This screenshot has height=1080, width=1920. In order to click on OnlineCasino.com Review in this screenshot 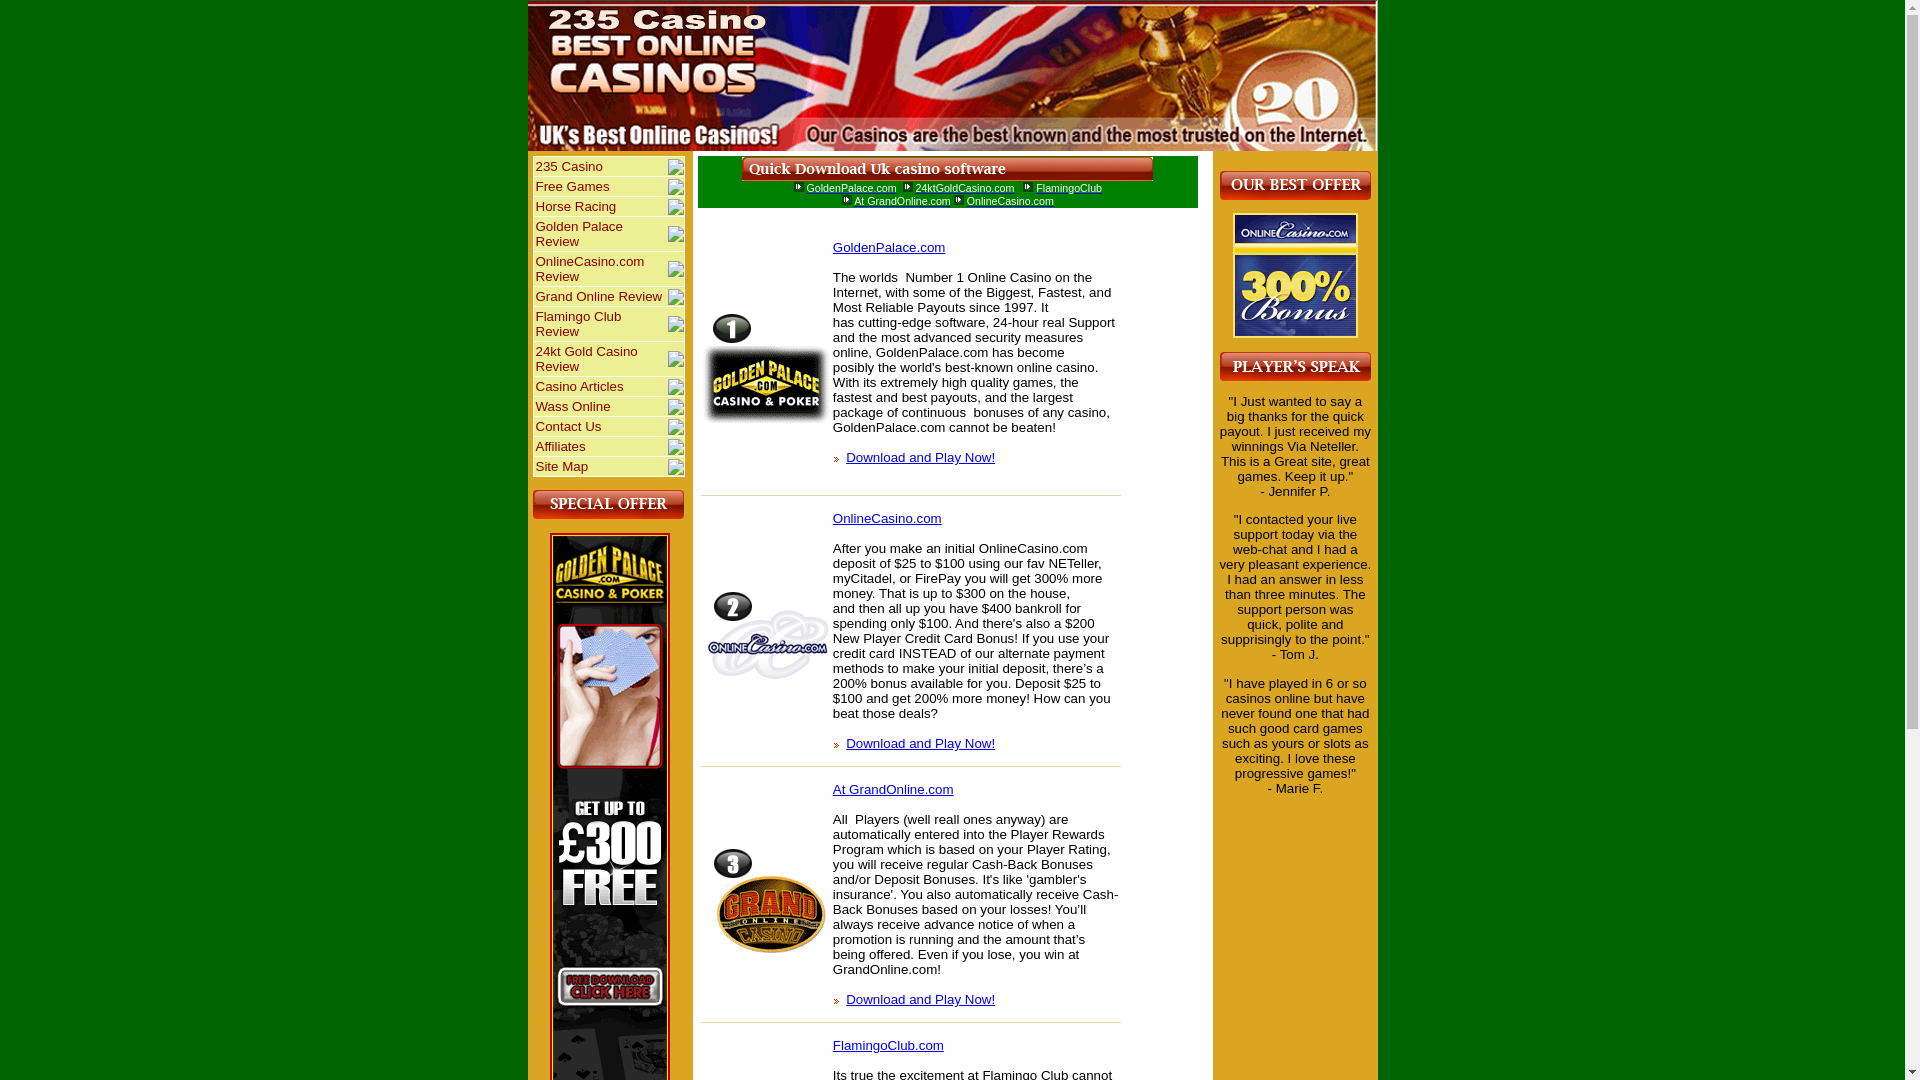, I will do `click(601, 269)`.